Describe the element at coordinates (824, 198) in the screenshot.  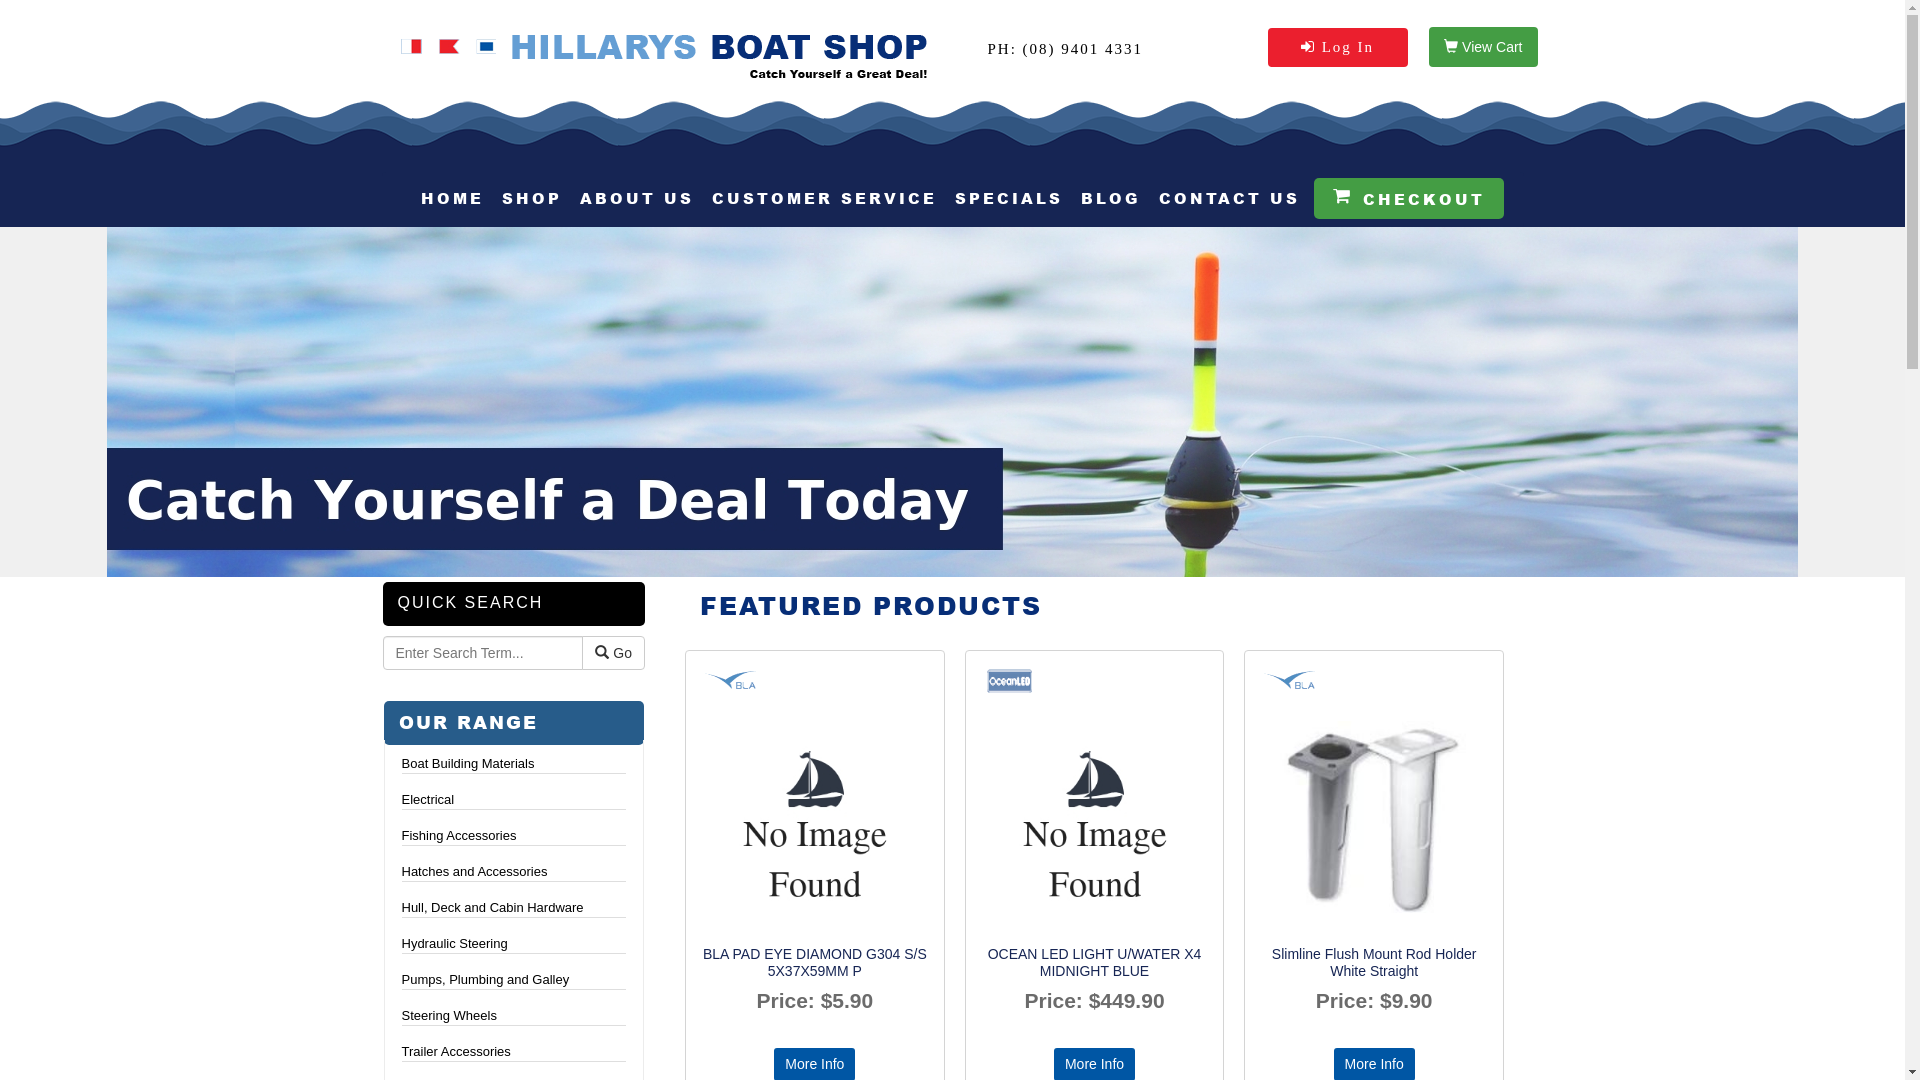
I see `CUSTOMER SERVICE` at that location.